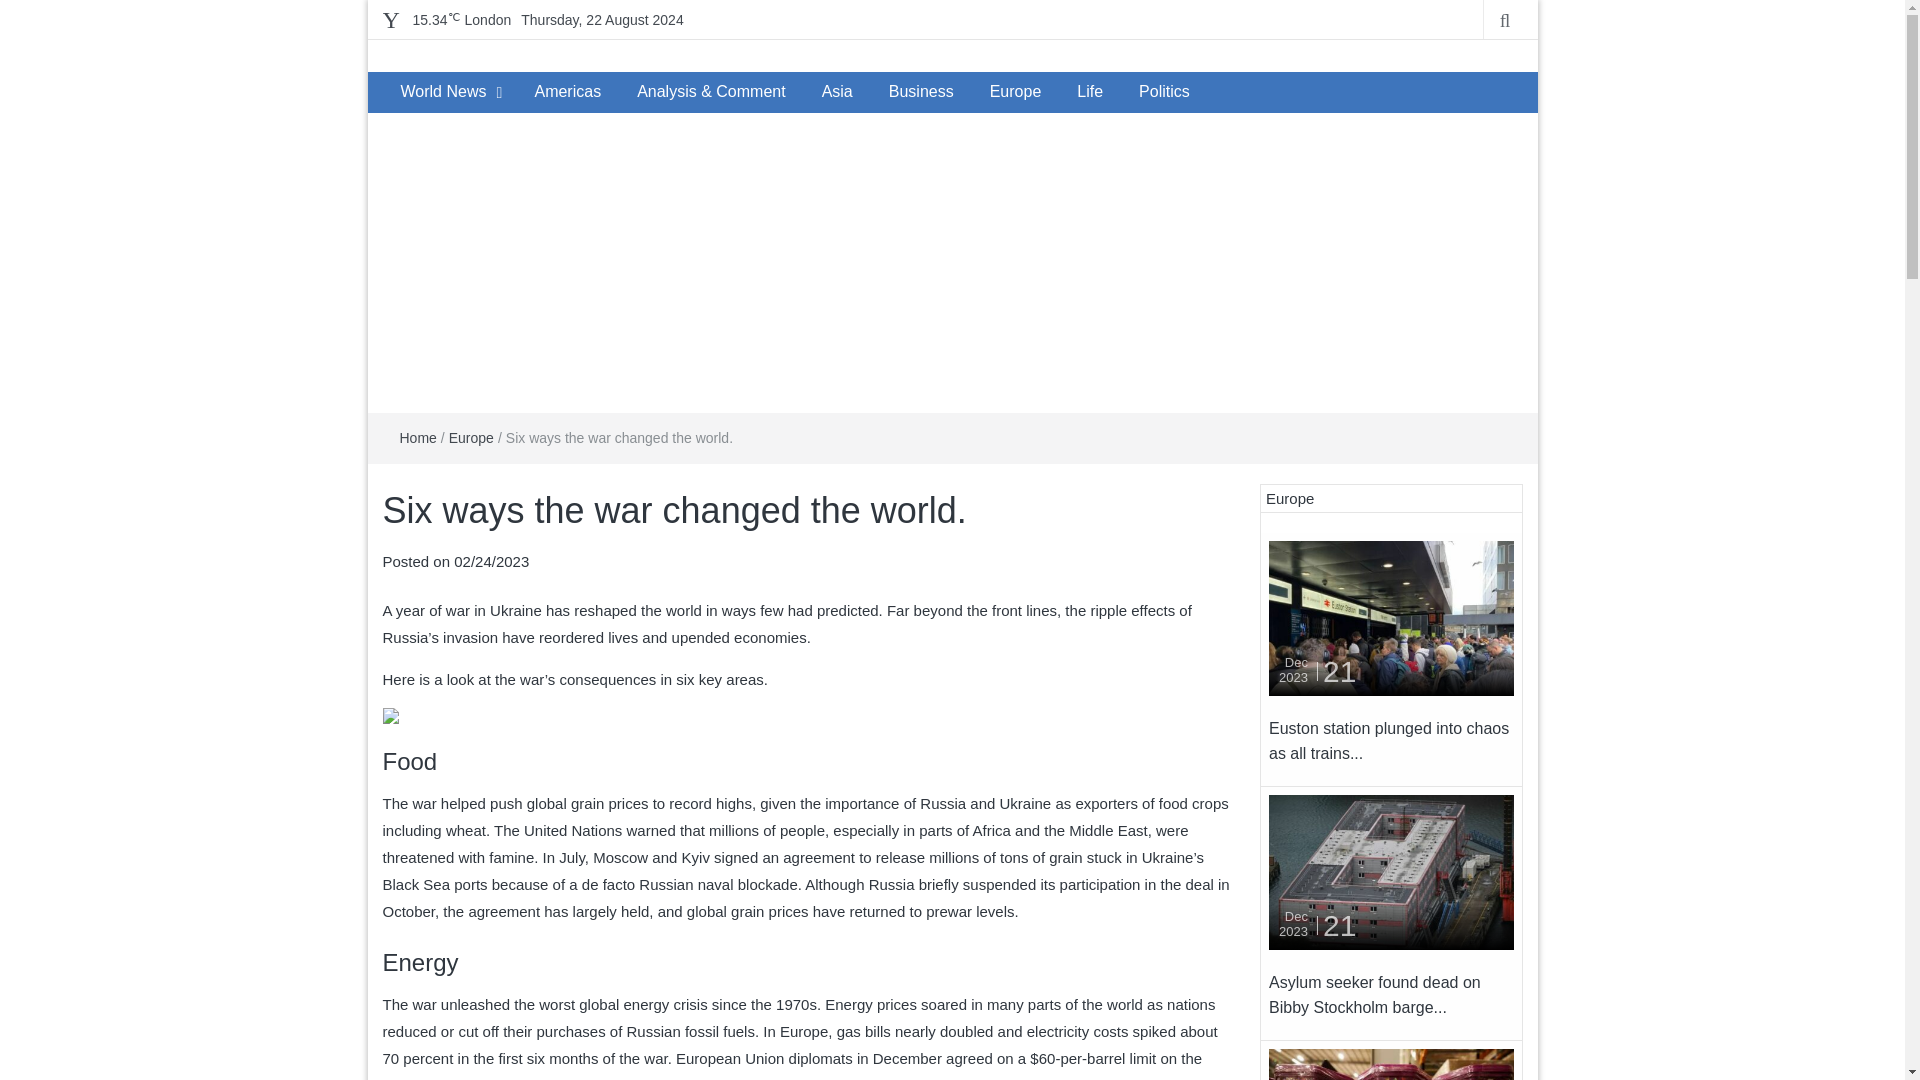 Image resolution: width=1920 pixels, height=1080 pixels. Describe the element at coordinates (838, 92) in the screenshot. I see `Asia` at that location.